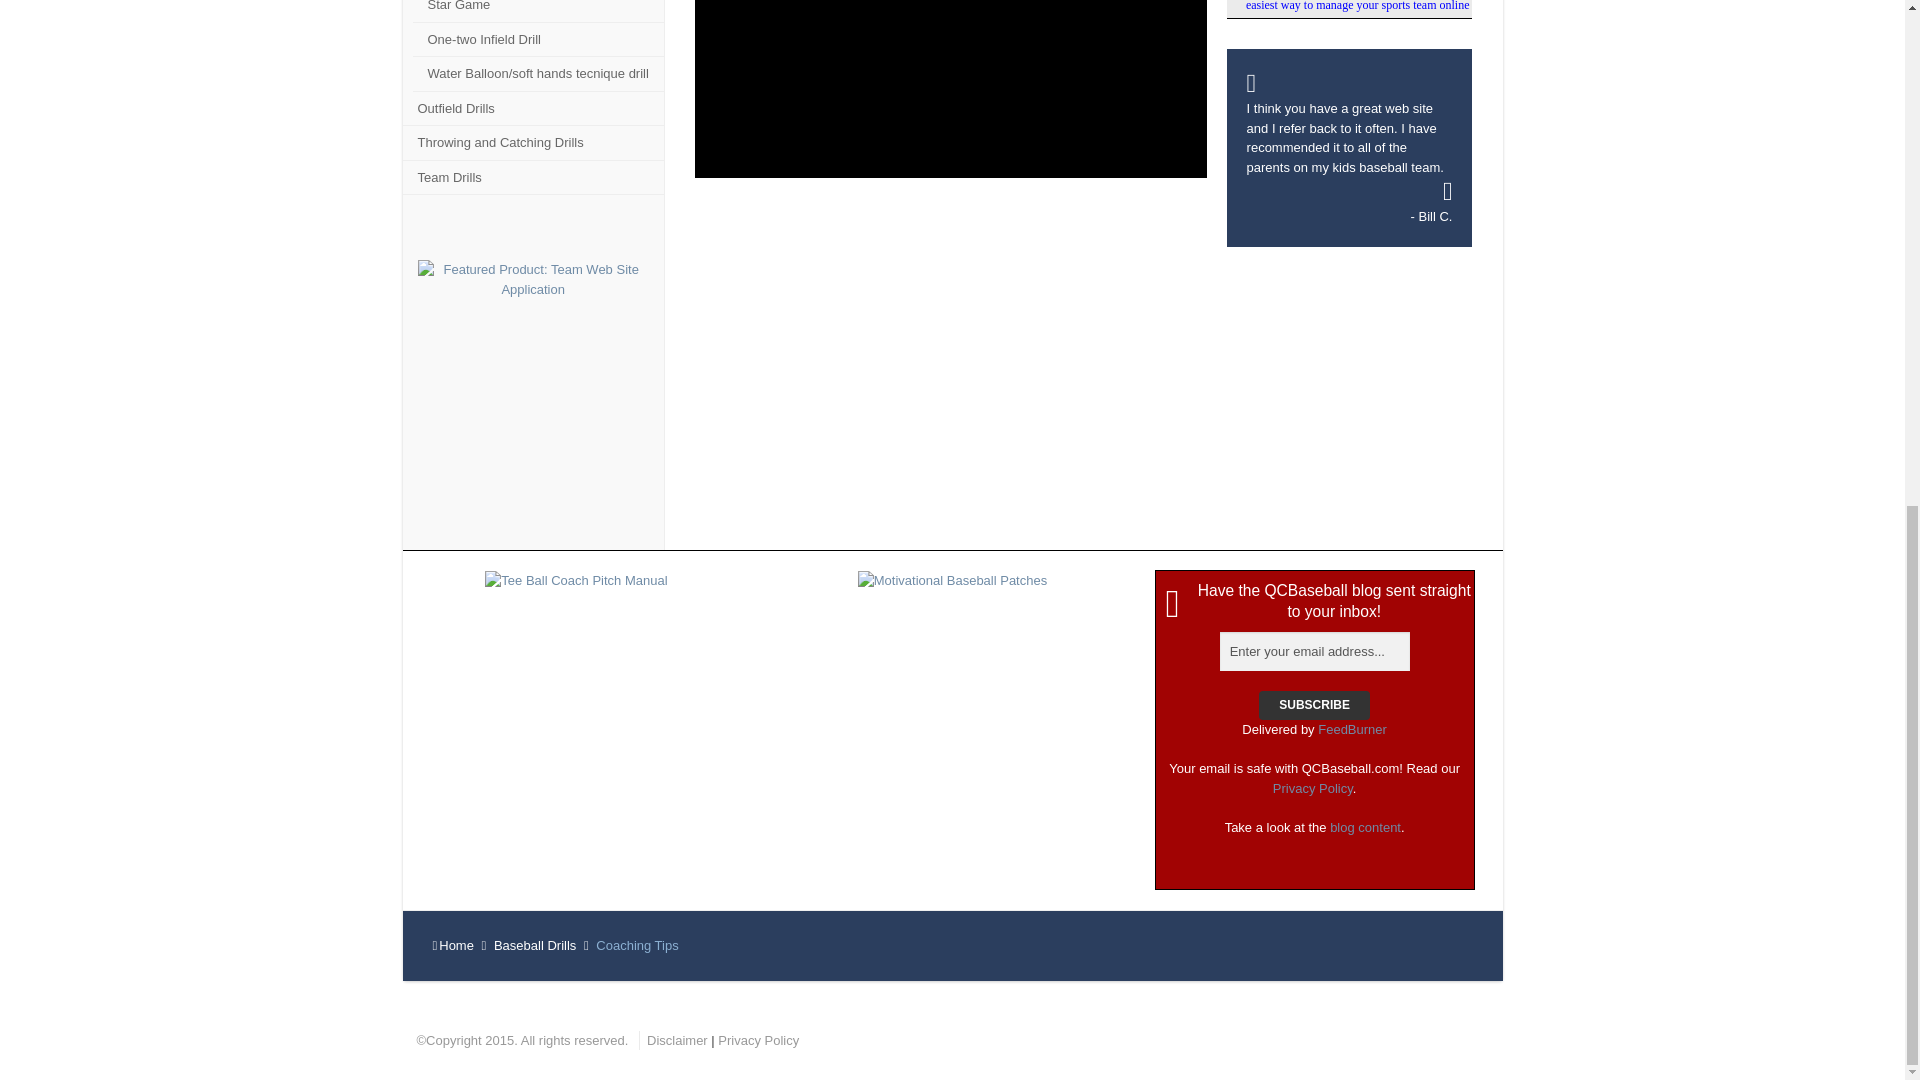 This screenshot has height=1080, width=1920. Describe the element at coordinates (532, 109) in the screenshot. I see `Outfield Drills` at that location.